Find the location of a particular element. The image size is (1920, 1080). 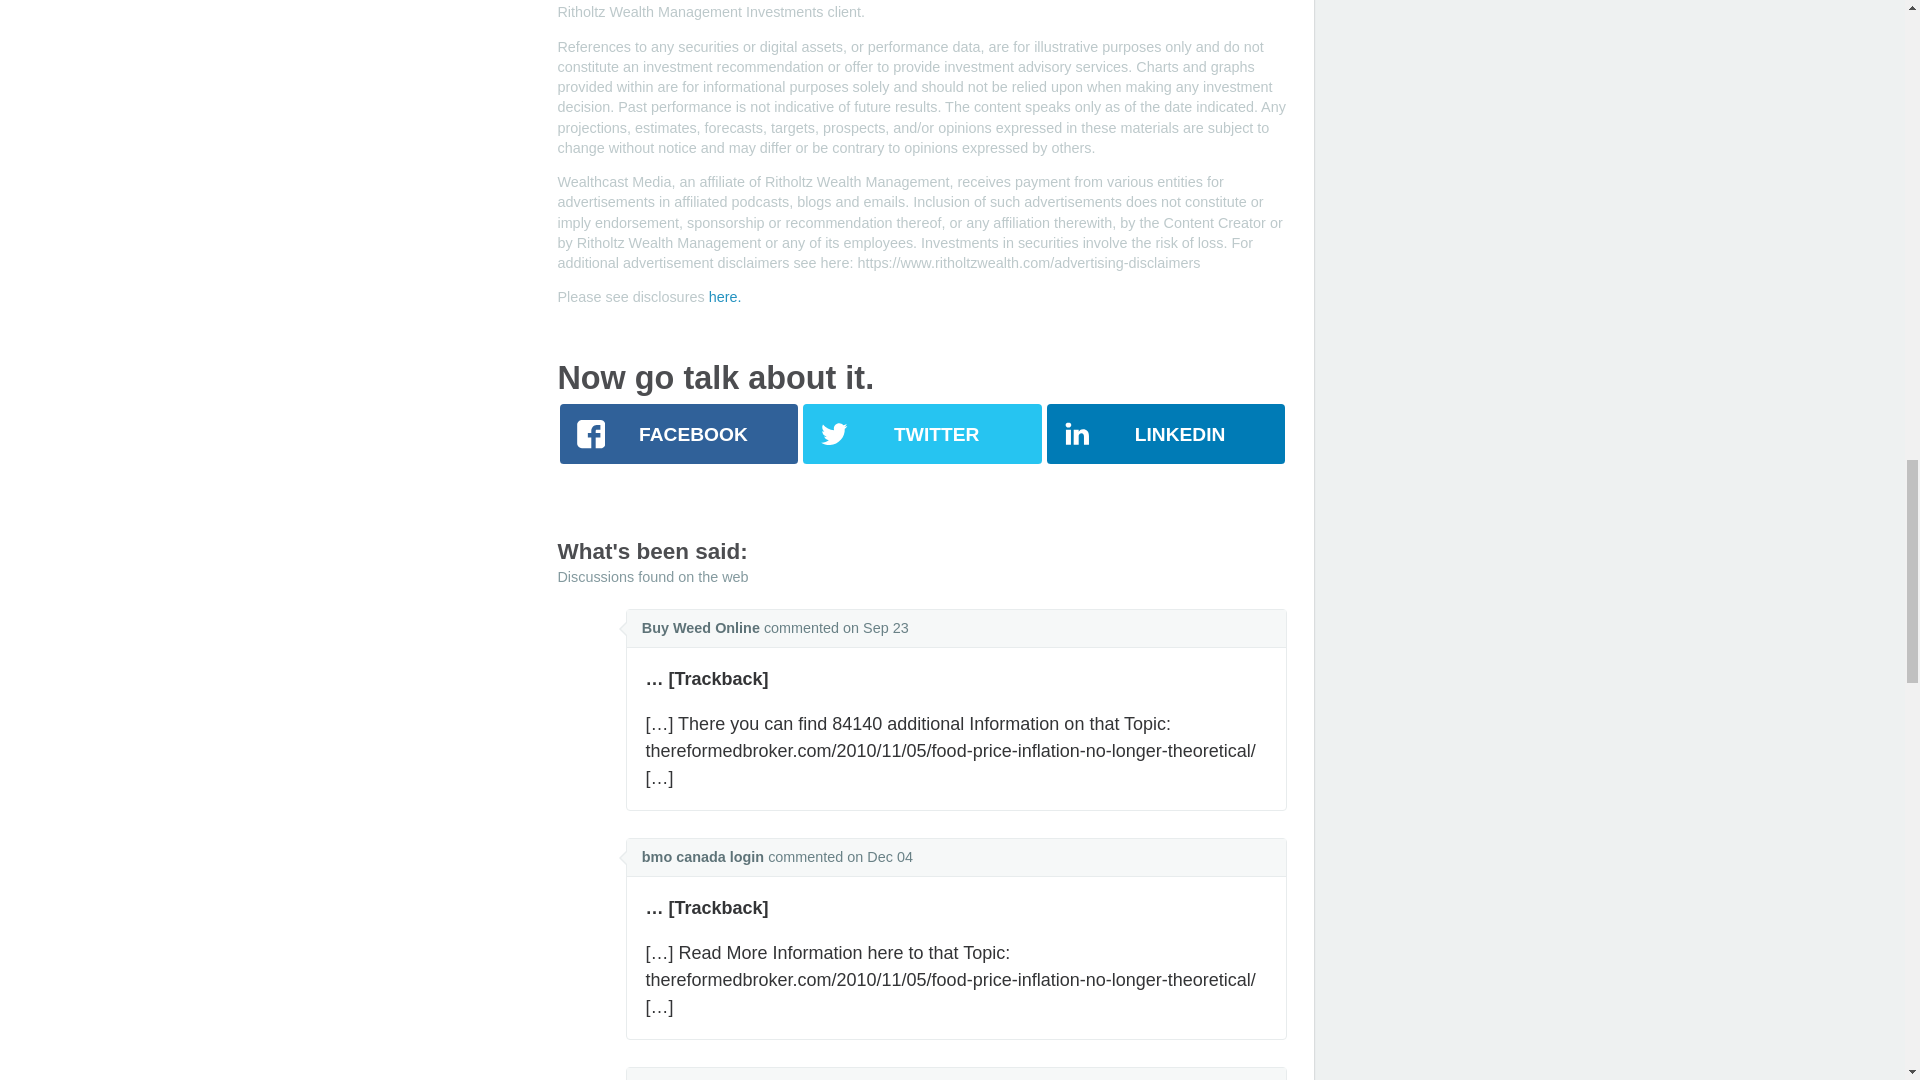

bmo canada login is located at coordinates (702, 856).